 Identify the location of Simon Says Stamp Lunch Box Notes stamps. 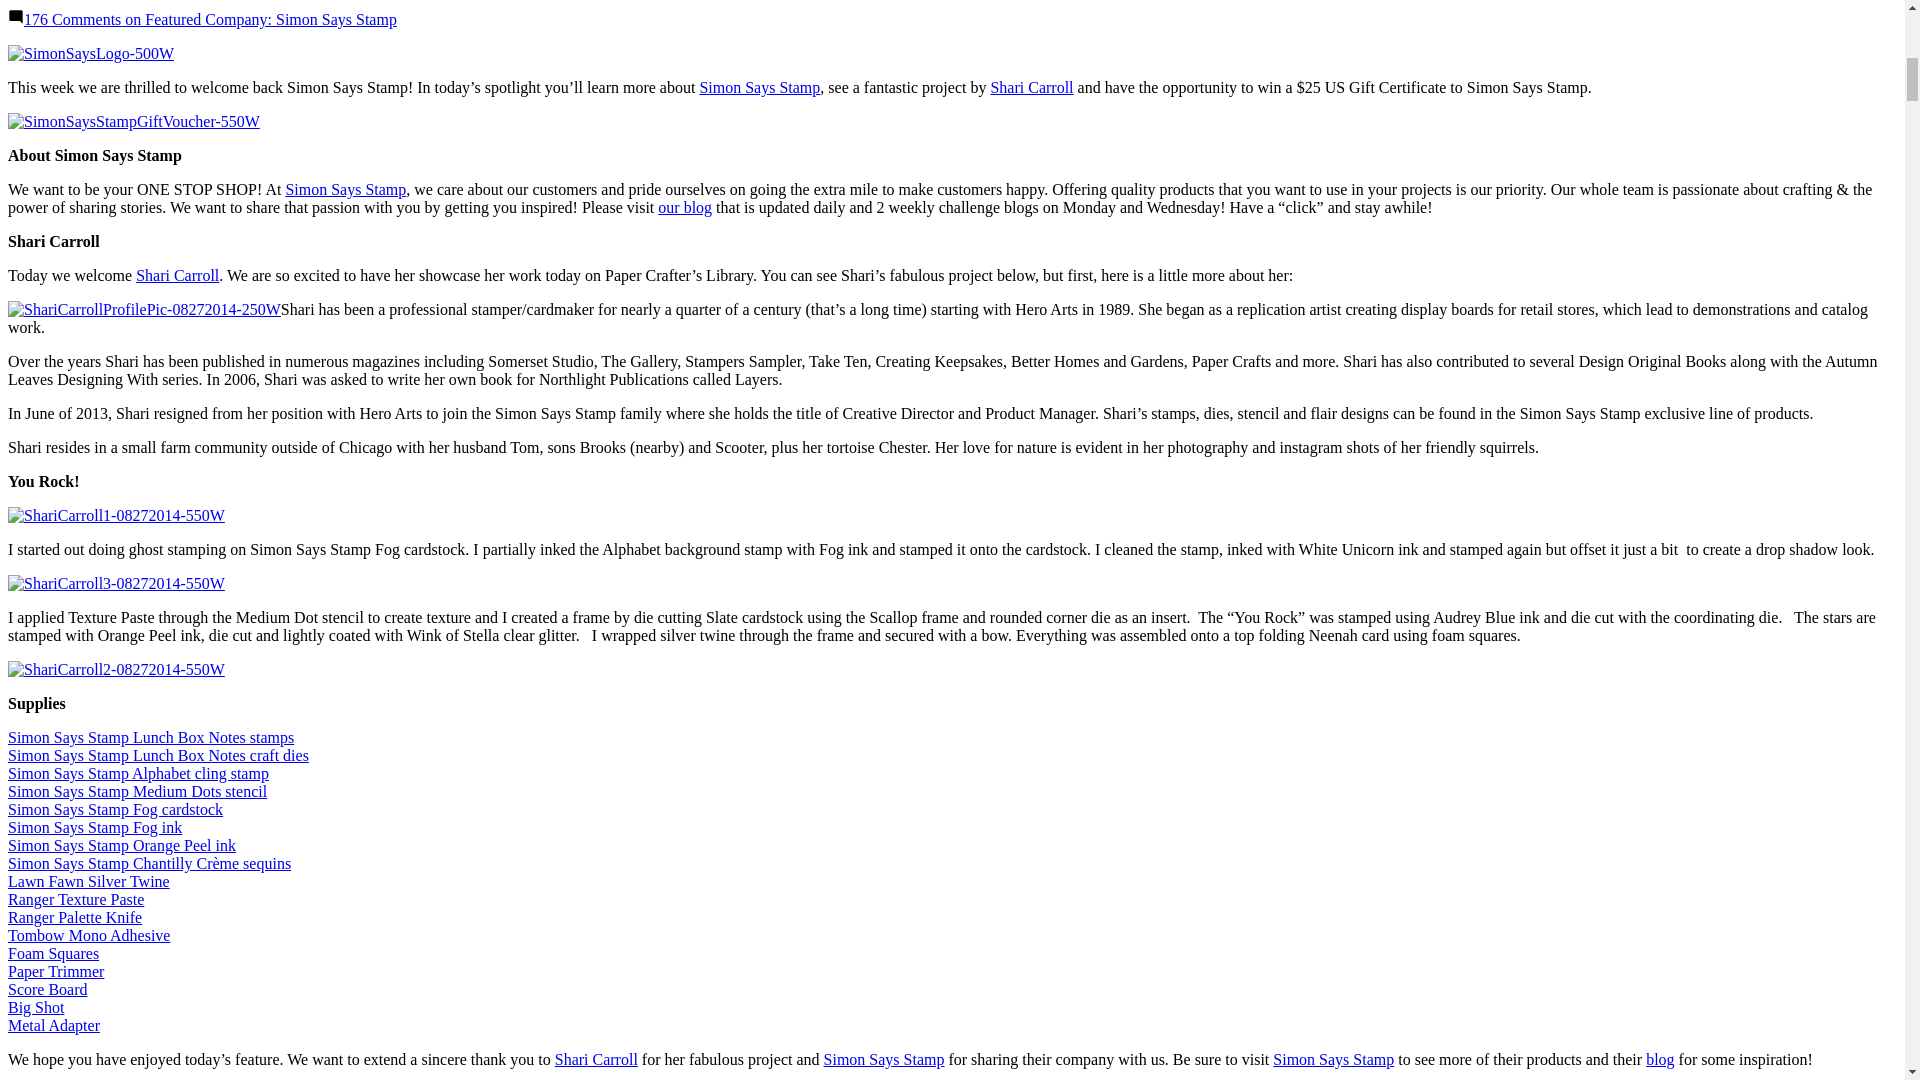
(150, 738).